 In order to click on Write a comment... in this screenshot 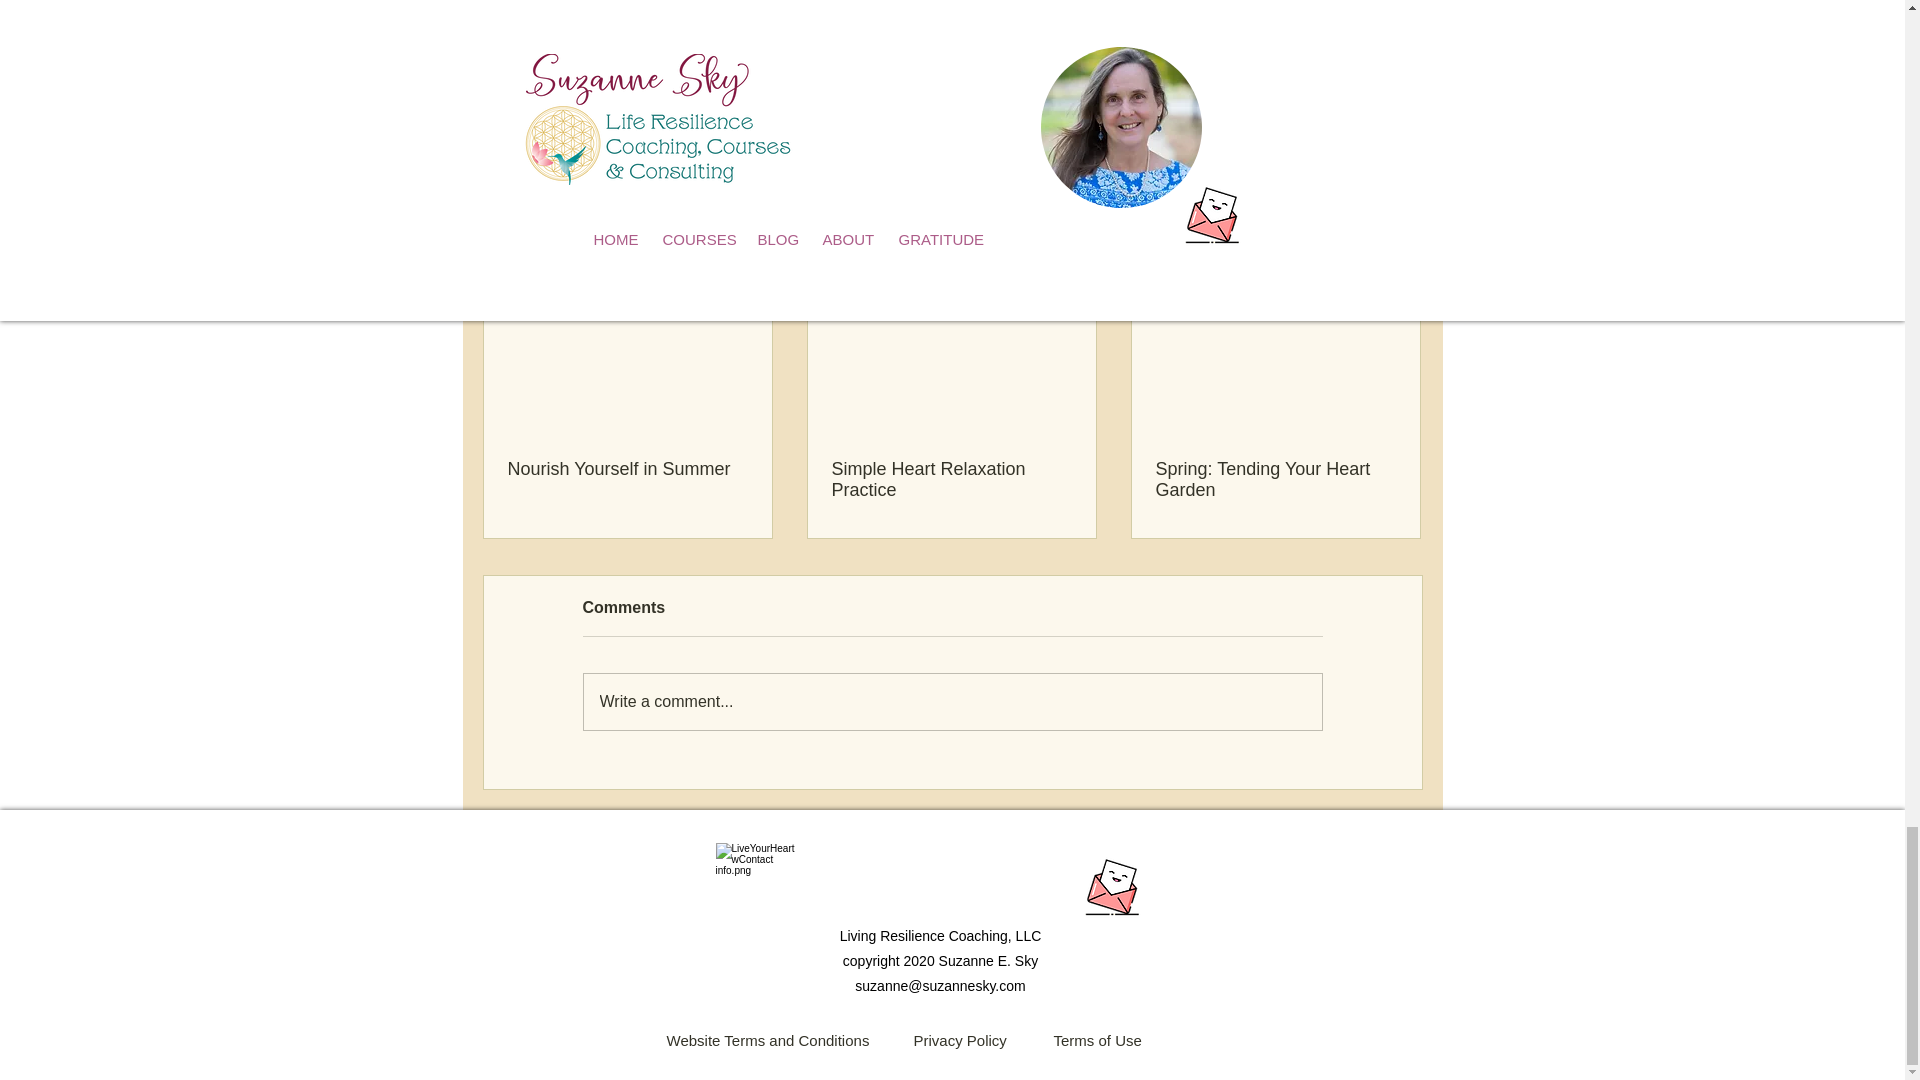, I will do `click(952, 702)`.